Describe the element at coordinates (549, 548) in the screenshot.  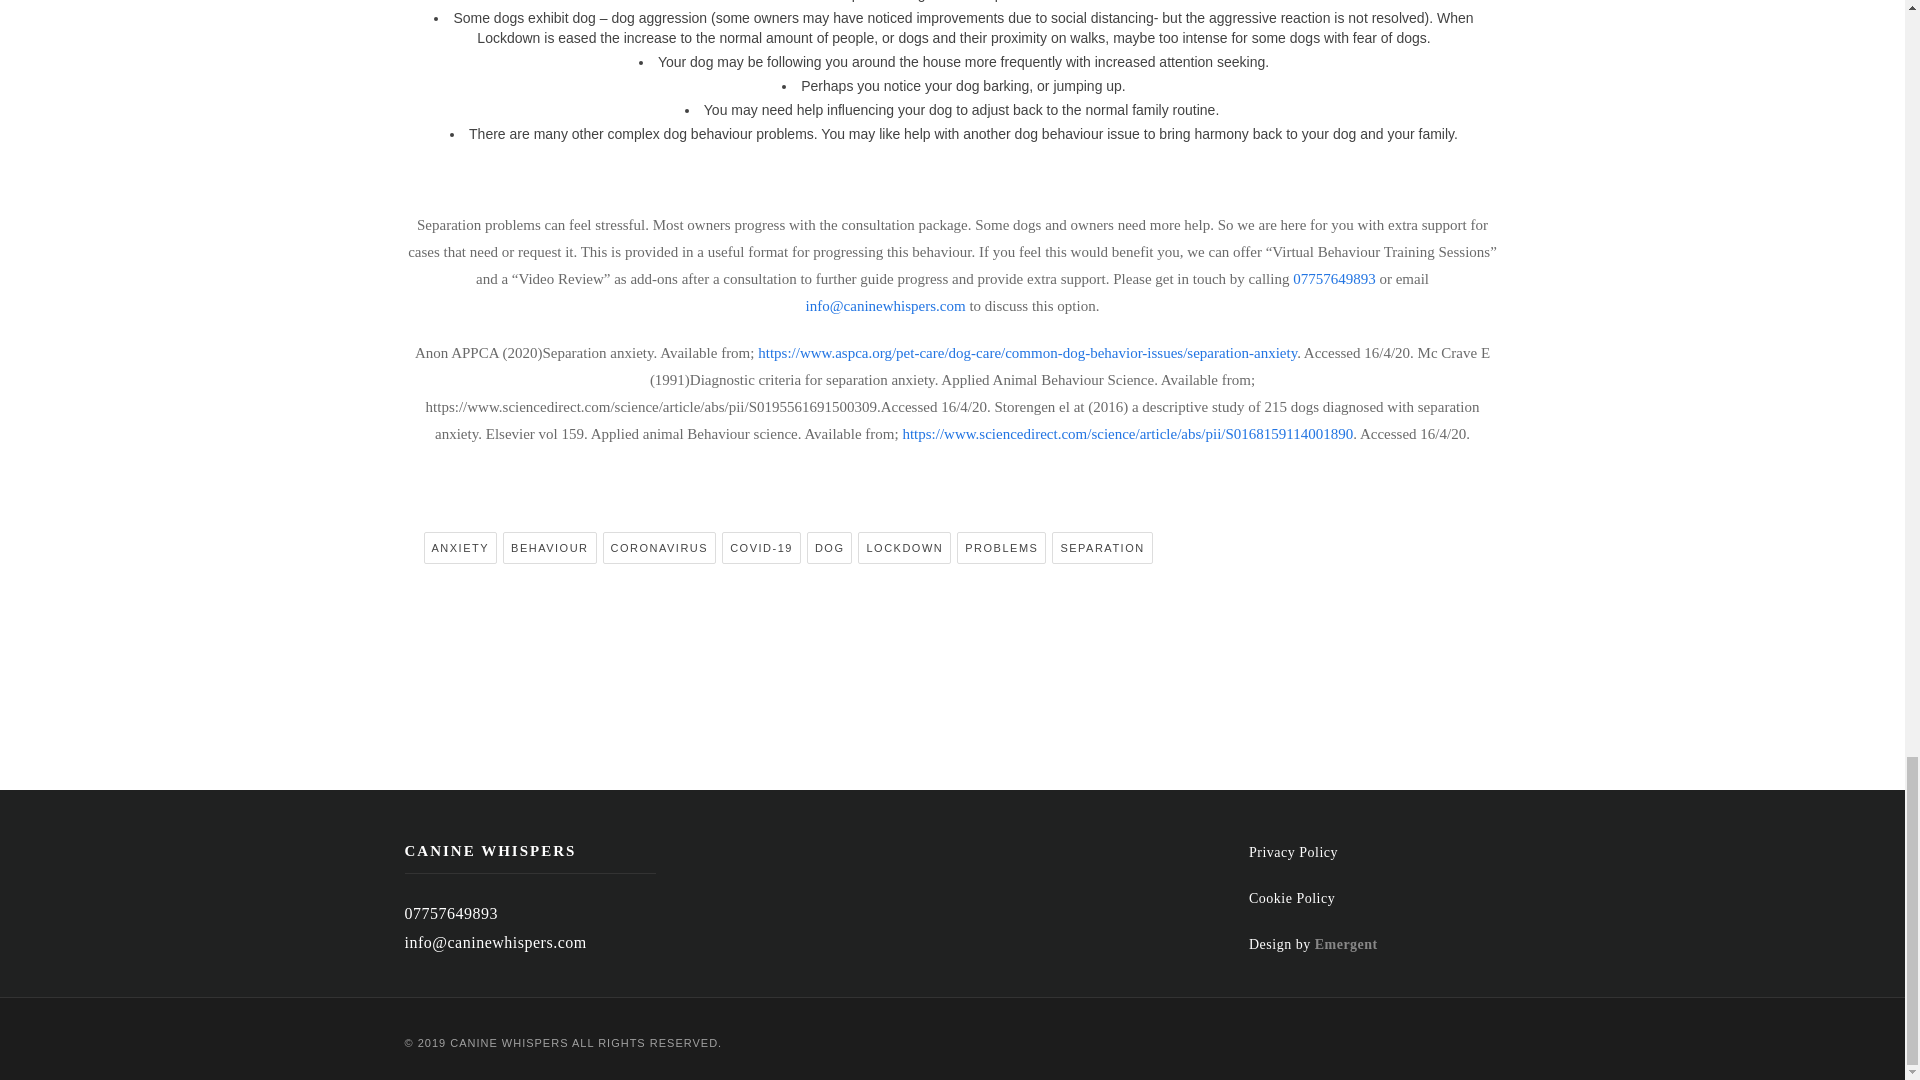
I see `BEHAVIOUR` at that location.